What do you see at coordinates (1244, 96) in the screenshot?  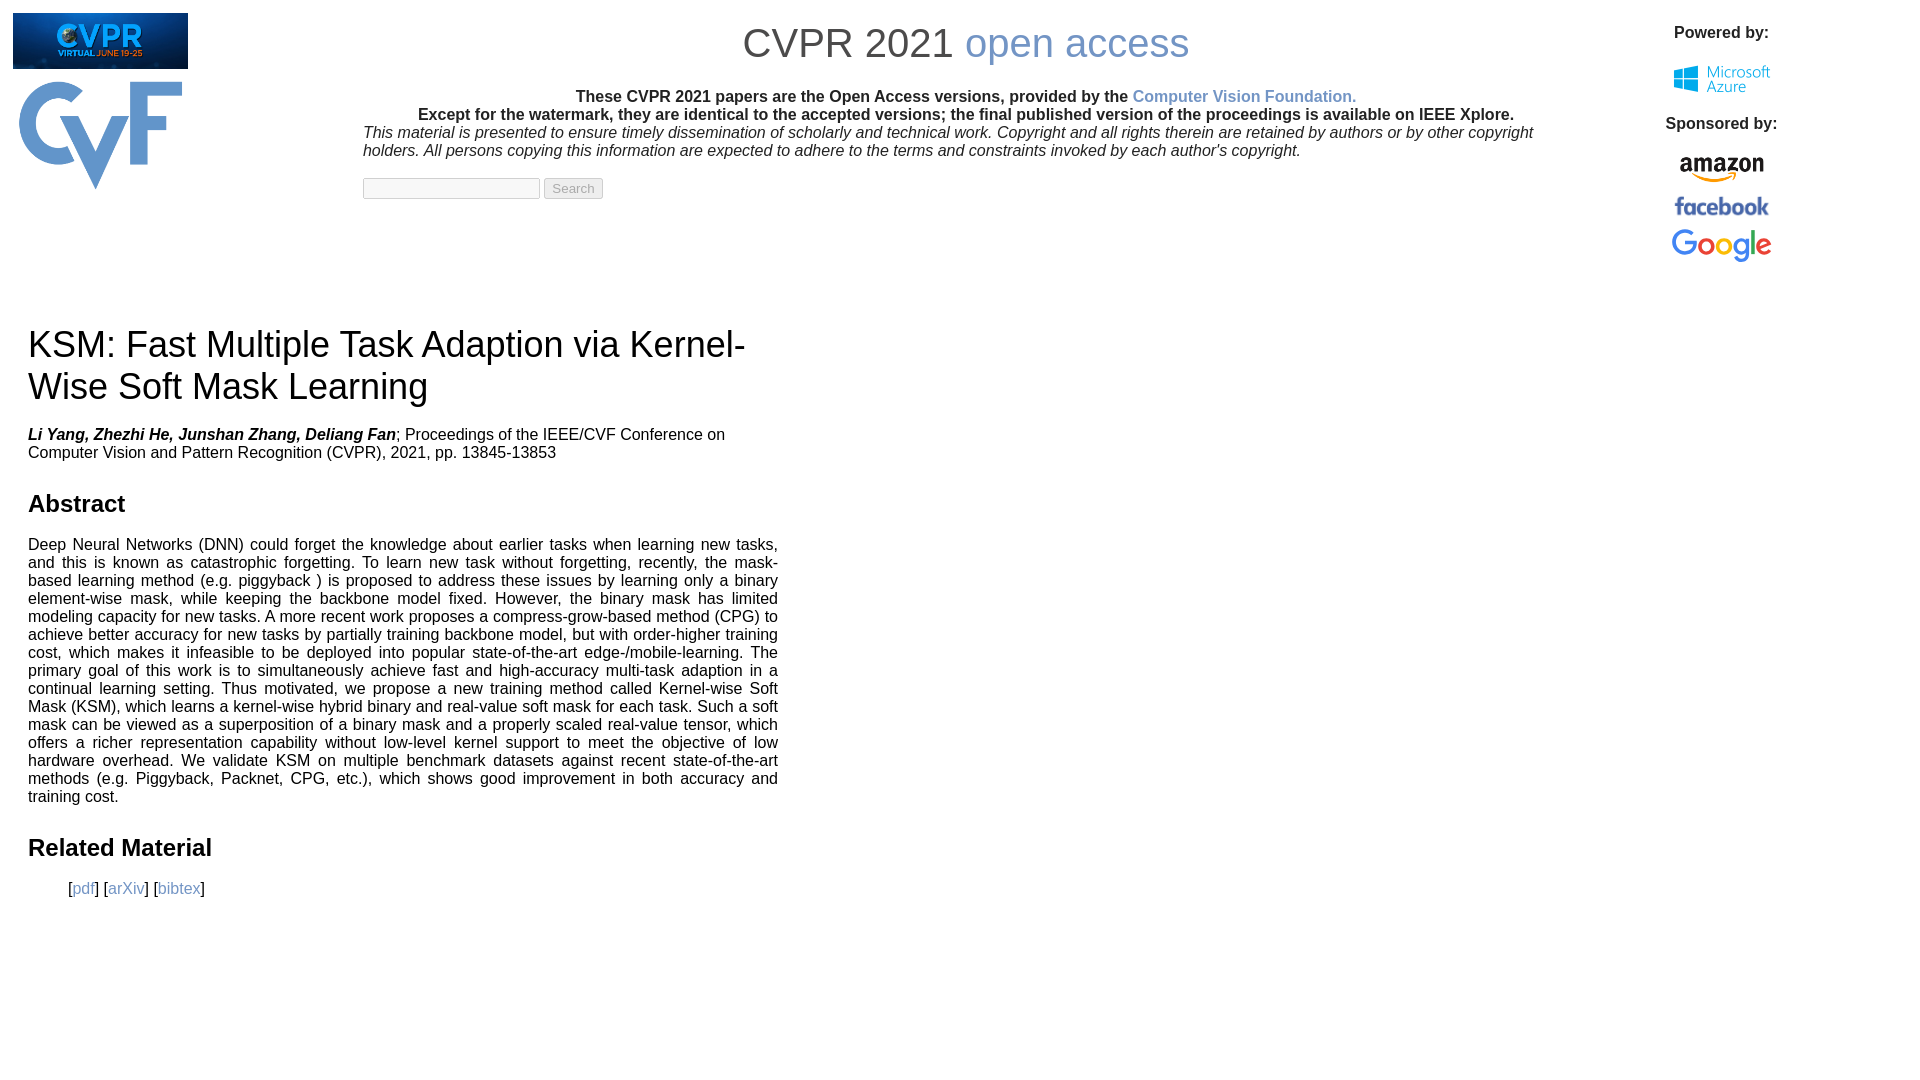 I see `Computer Vision Foundation.` at bounding box center [1244, 96].